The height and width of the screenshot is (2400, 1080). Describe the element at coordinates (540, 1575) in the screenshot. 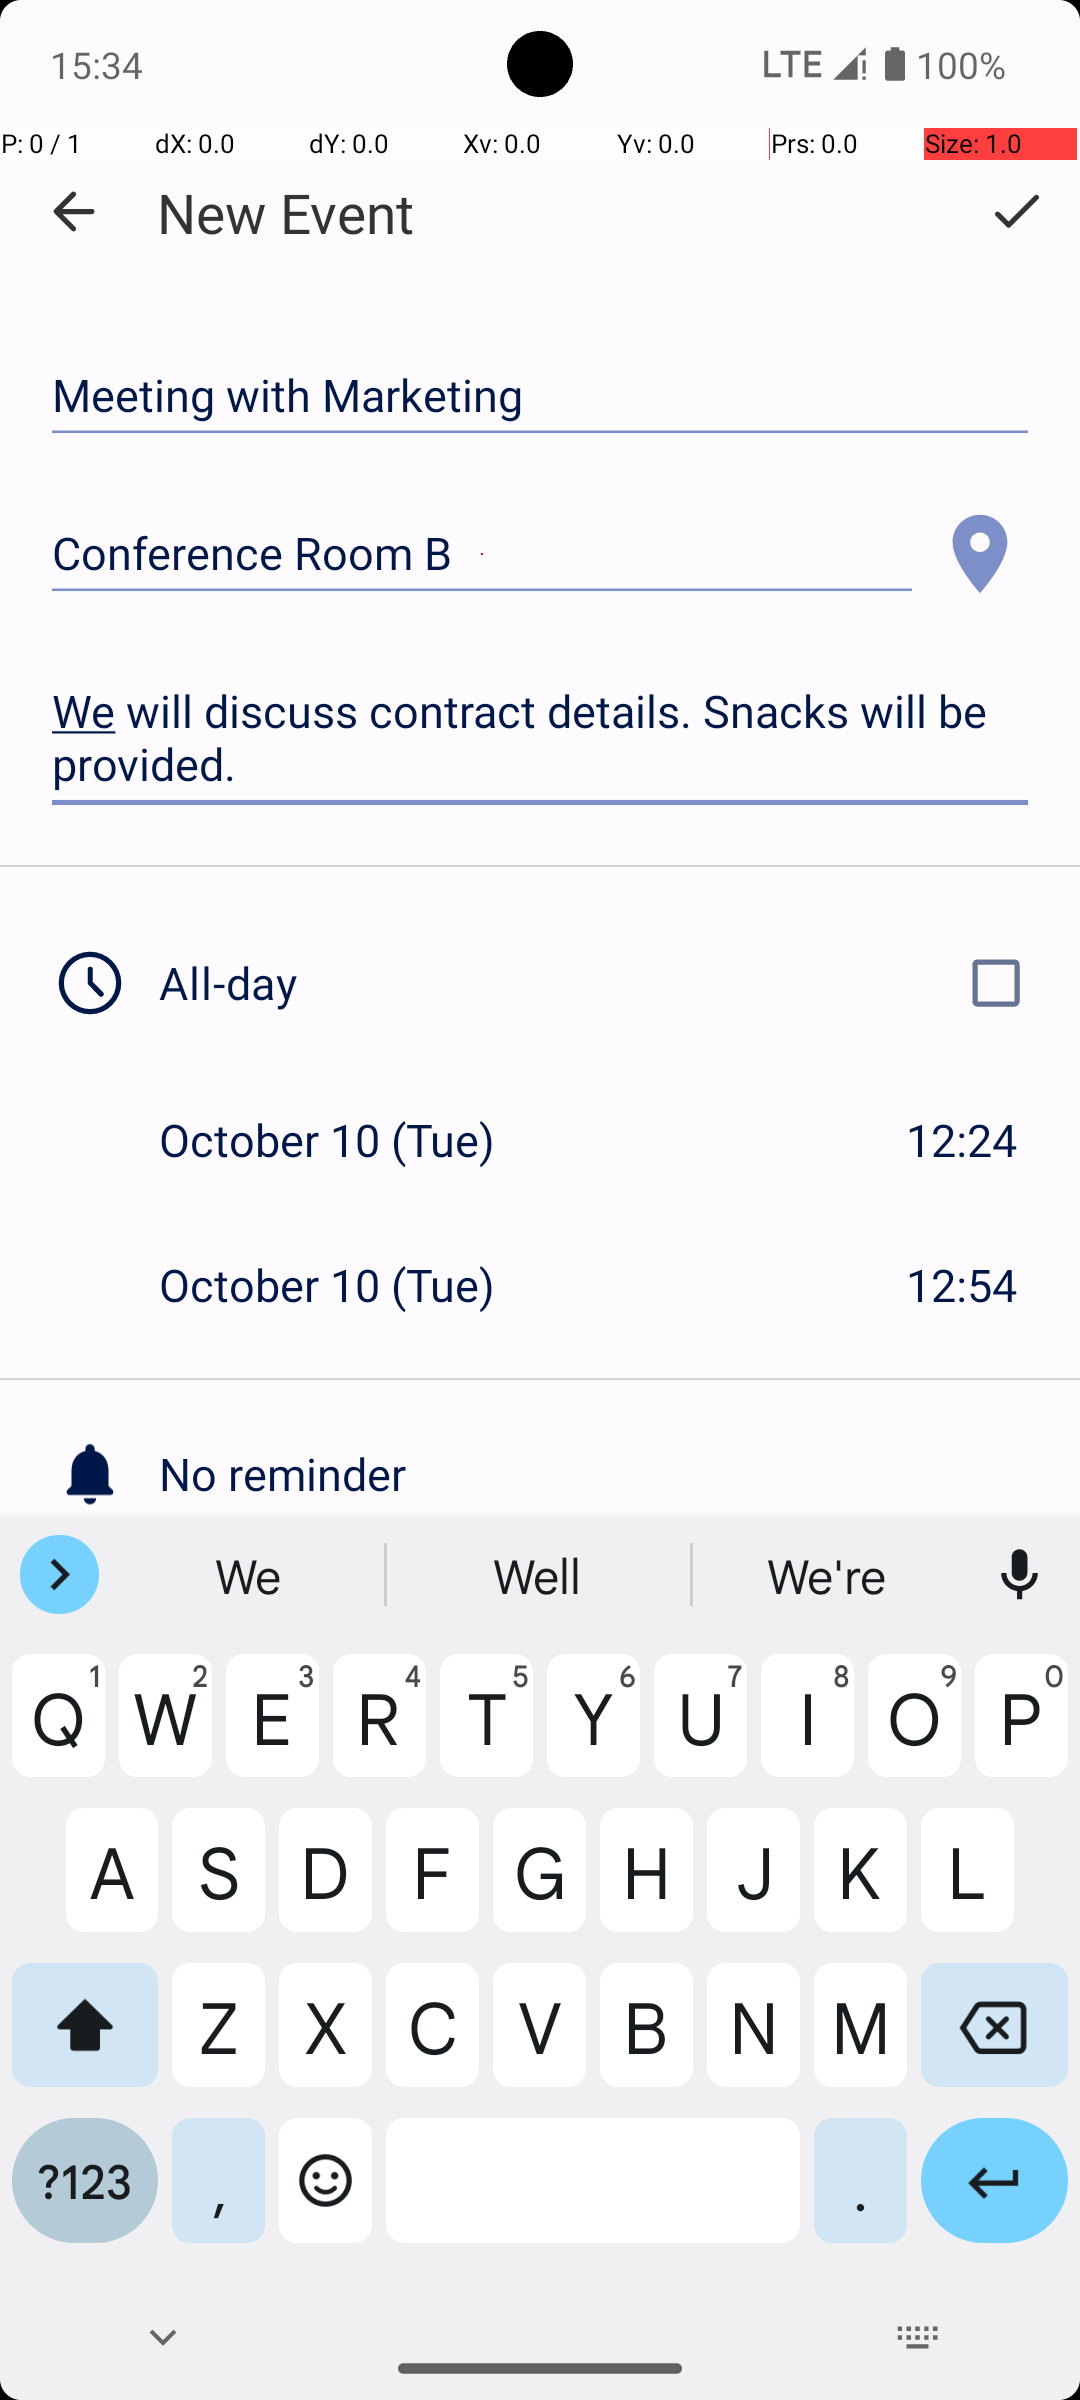

I see `Well` at that location.